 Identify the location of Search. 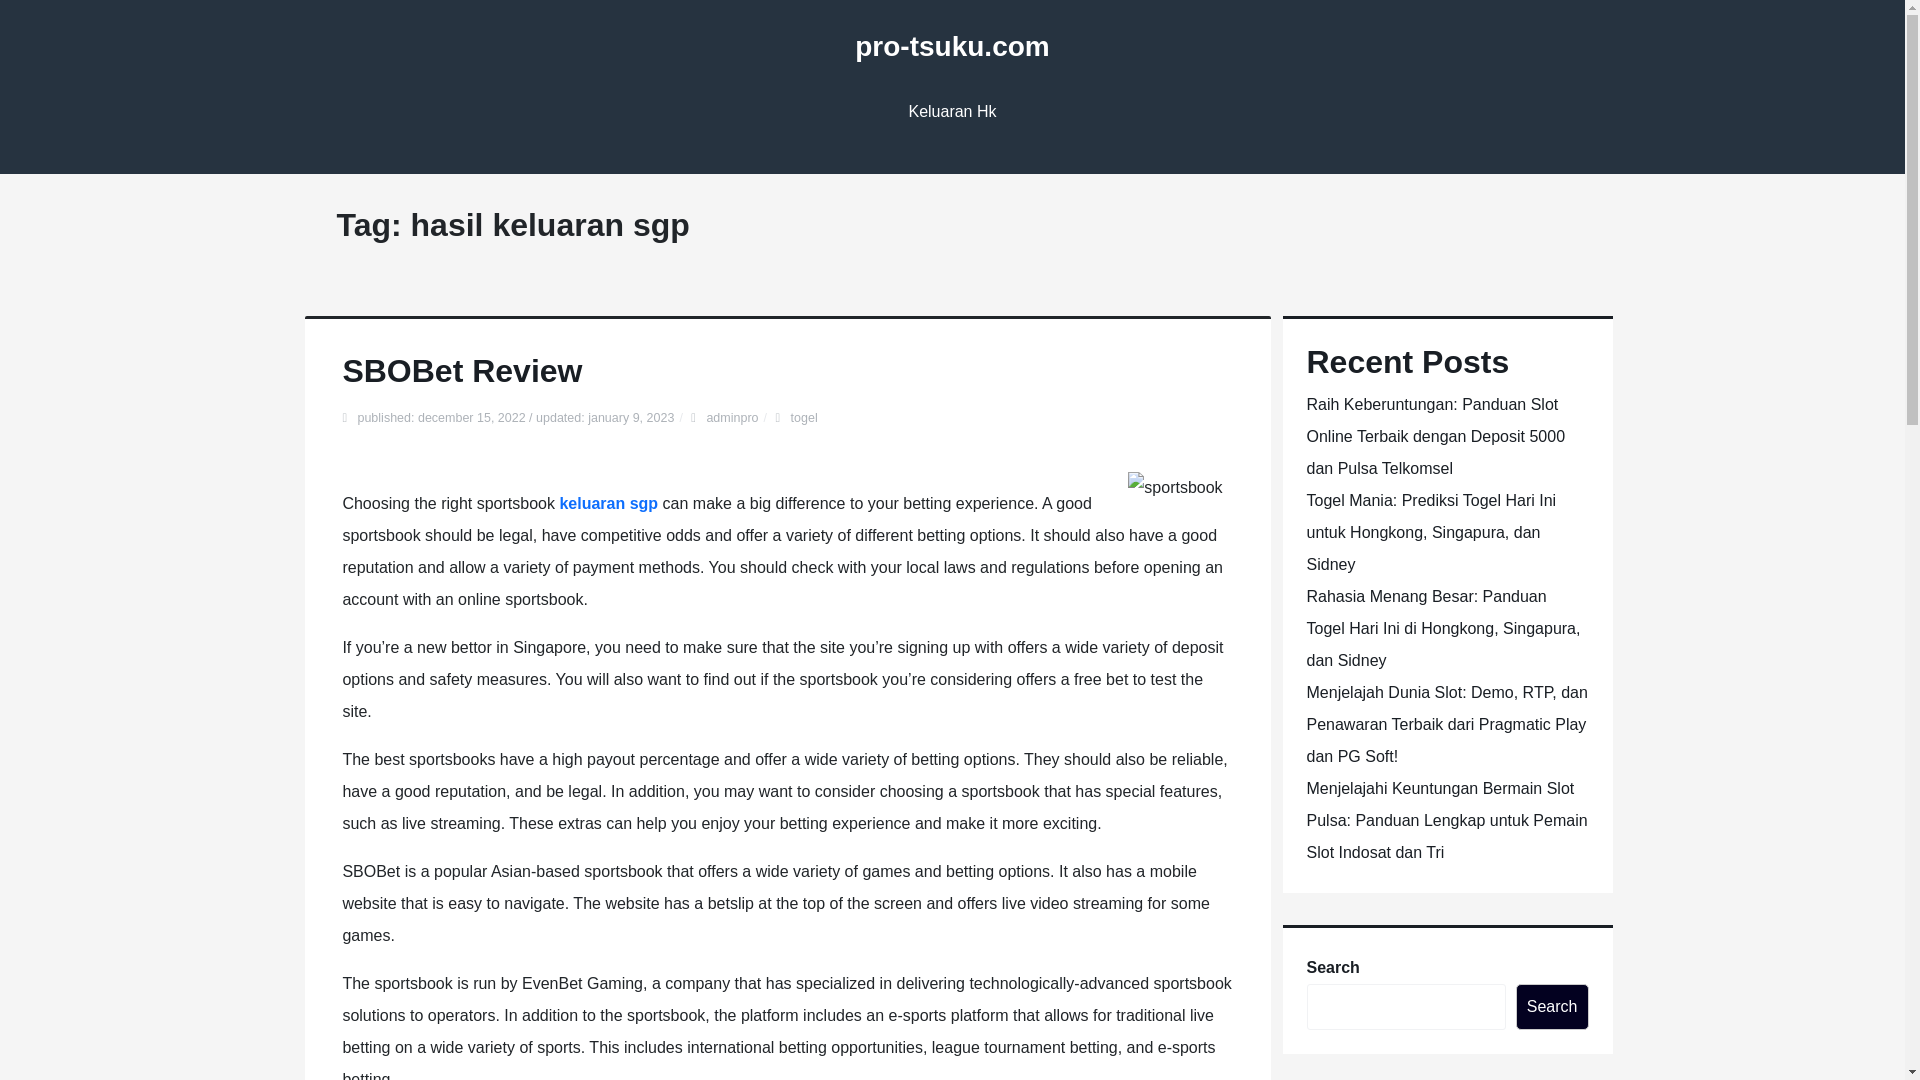
(1552, 1006).